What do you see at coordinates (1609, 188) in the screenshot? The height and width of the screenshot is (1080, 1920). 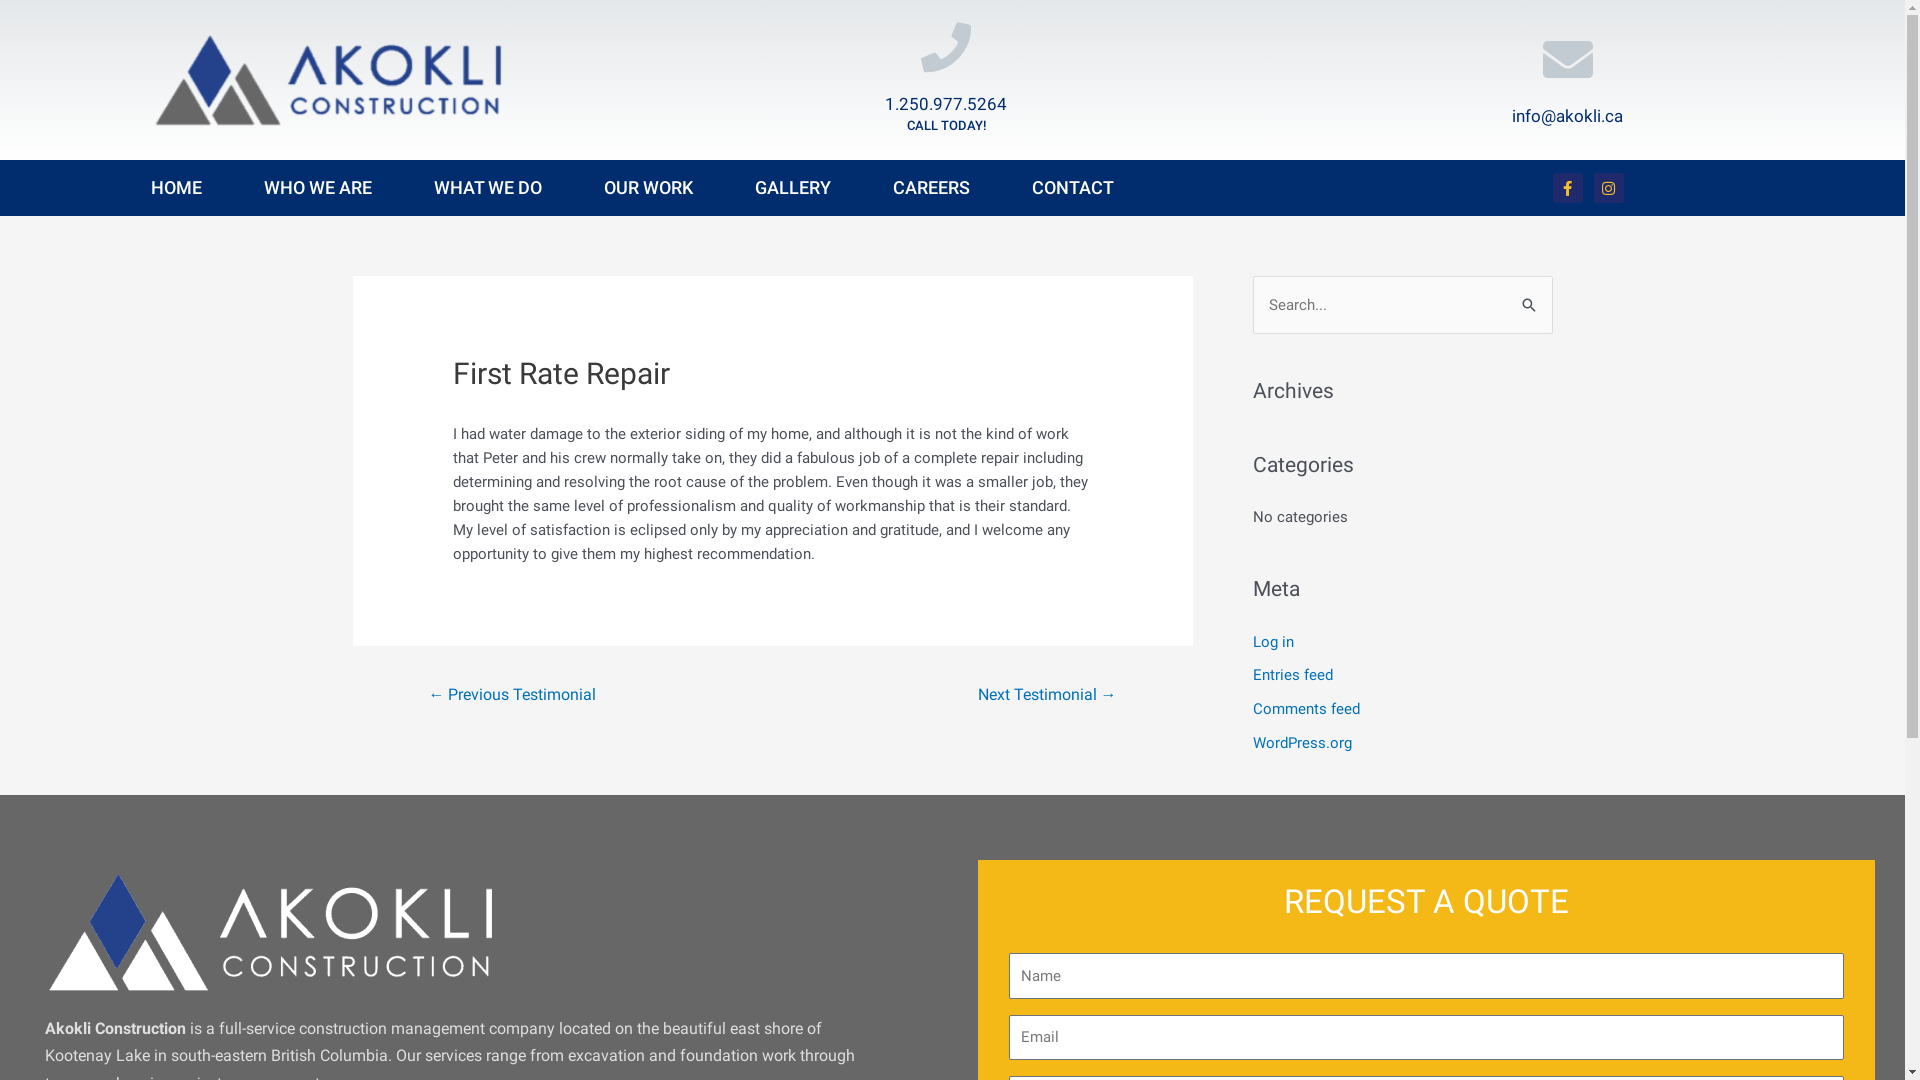 I see `Instagram` at bounding box center [1609, 188].